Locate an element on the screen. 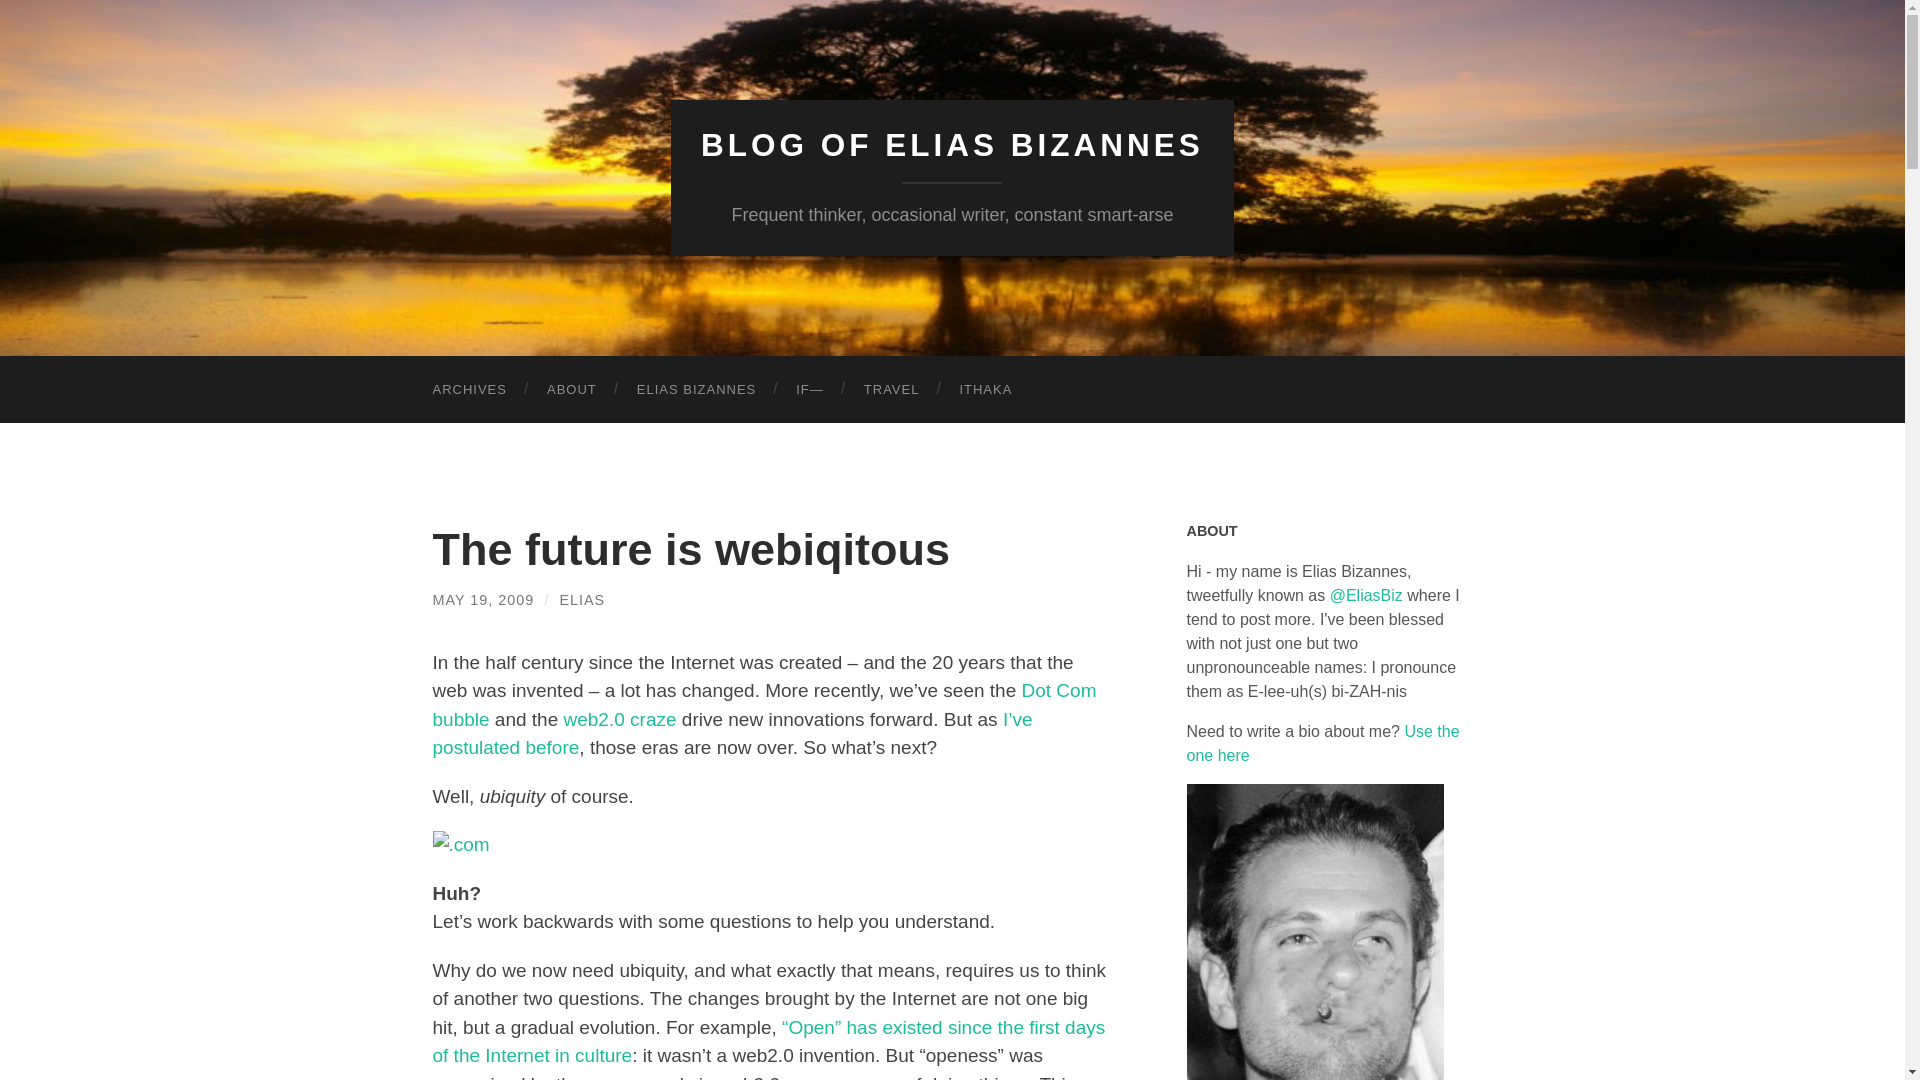 This screenshot has width=1920, height=1080. ABOUT is located at coordinates (571, 390).